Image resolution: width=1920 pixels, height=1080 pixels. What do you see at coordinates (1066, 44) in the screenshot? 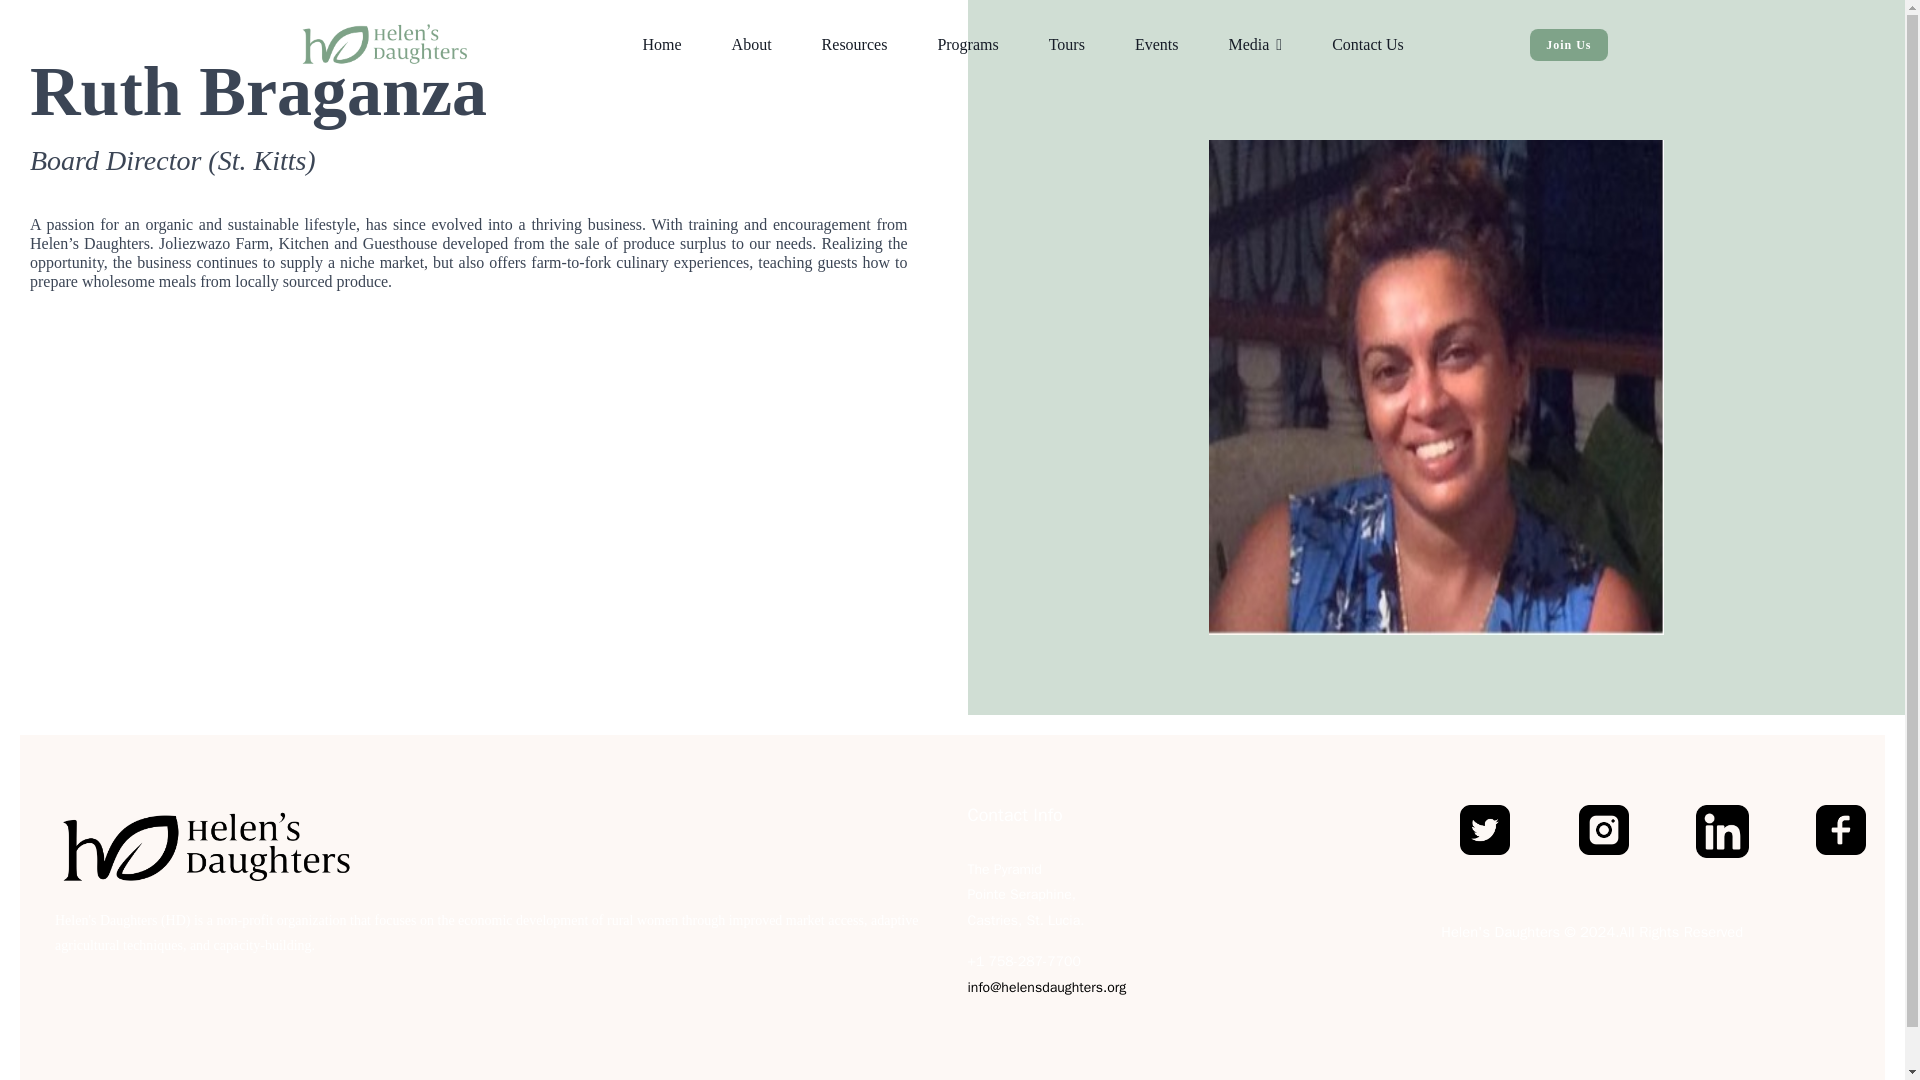
I see `Tours` at bounding box center [1066, 44].